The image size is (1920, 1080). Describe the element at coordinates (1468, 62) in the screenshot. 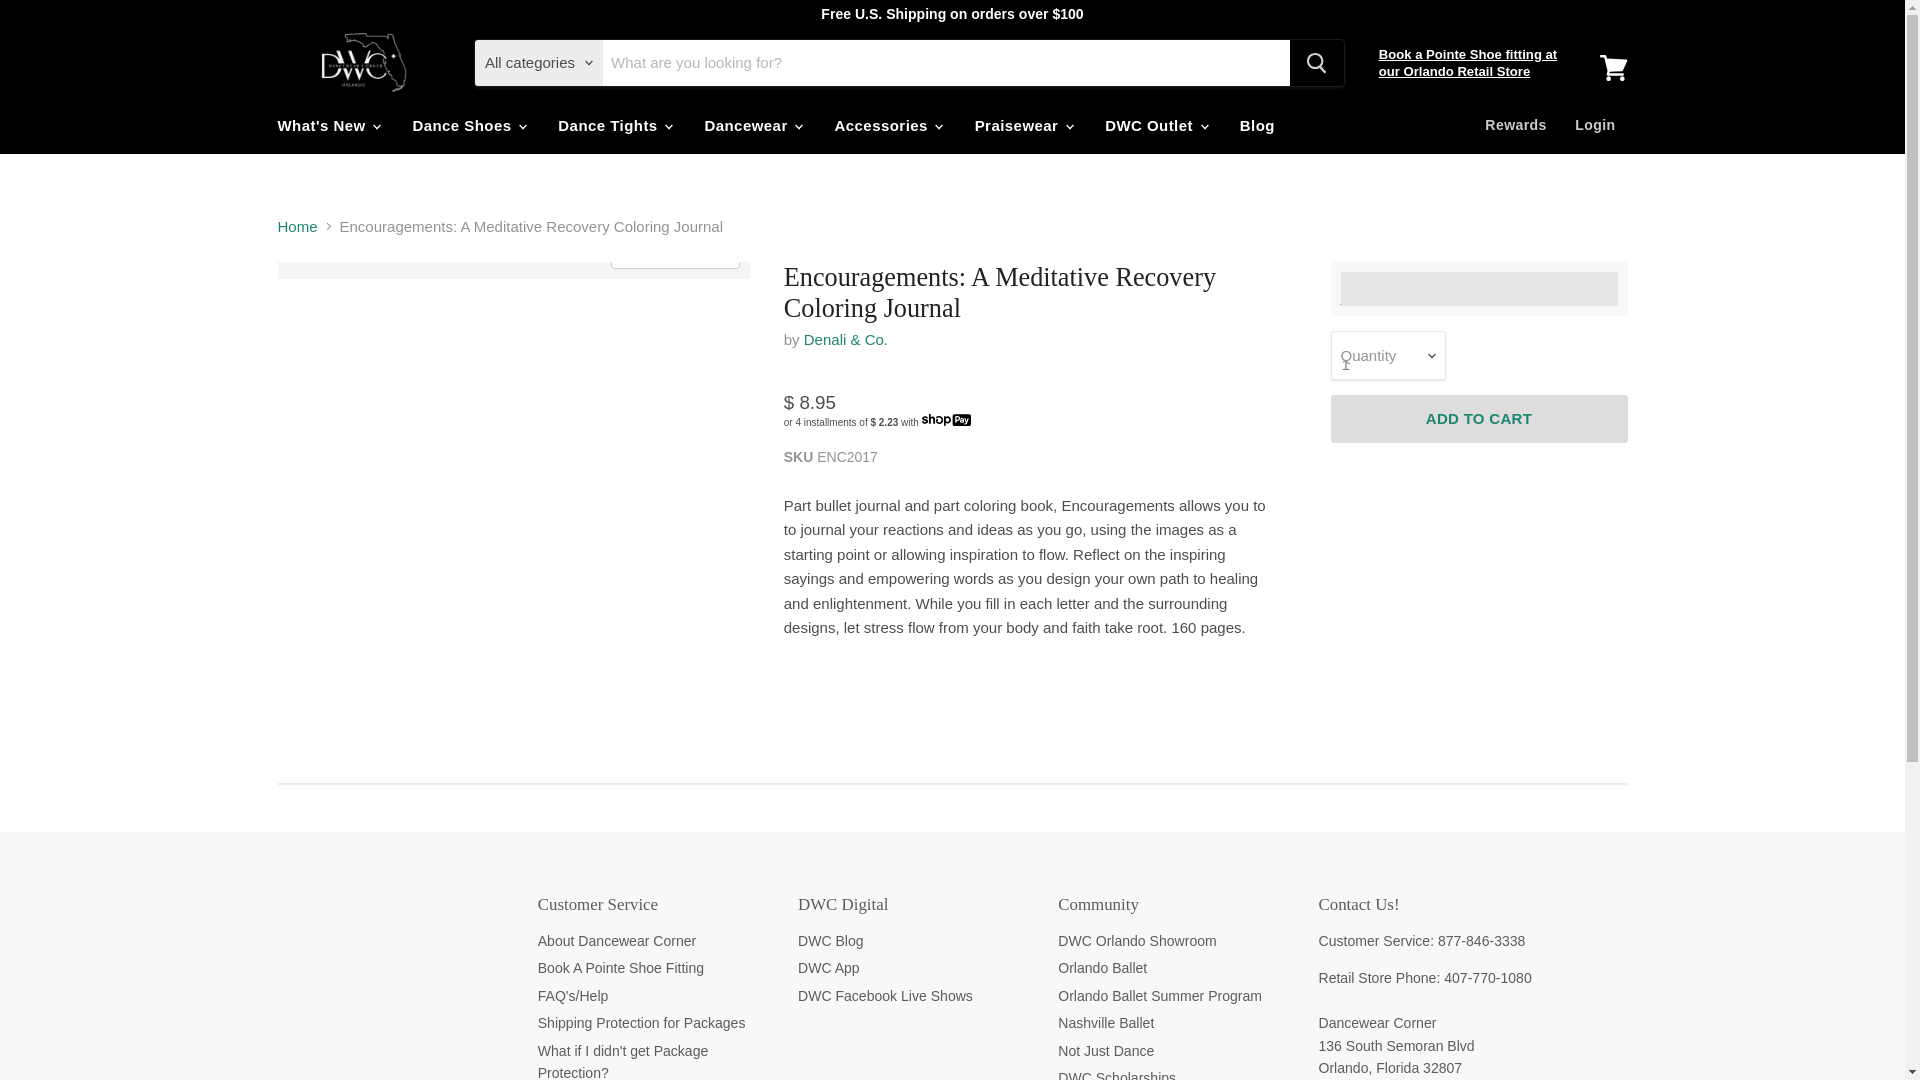

I see `Book a Pointe Shoe fitting at our Orlando Retail Store` at that location.